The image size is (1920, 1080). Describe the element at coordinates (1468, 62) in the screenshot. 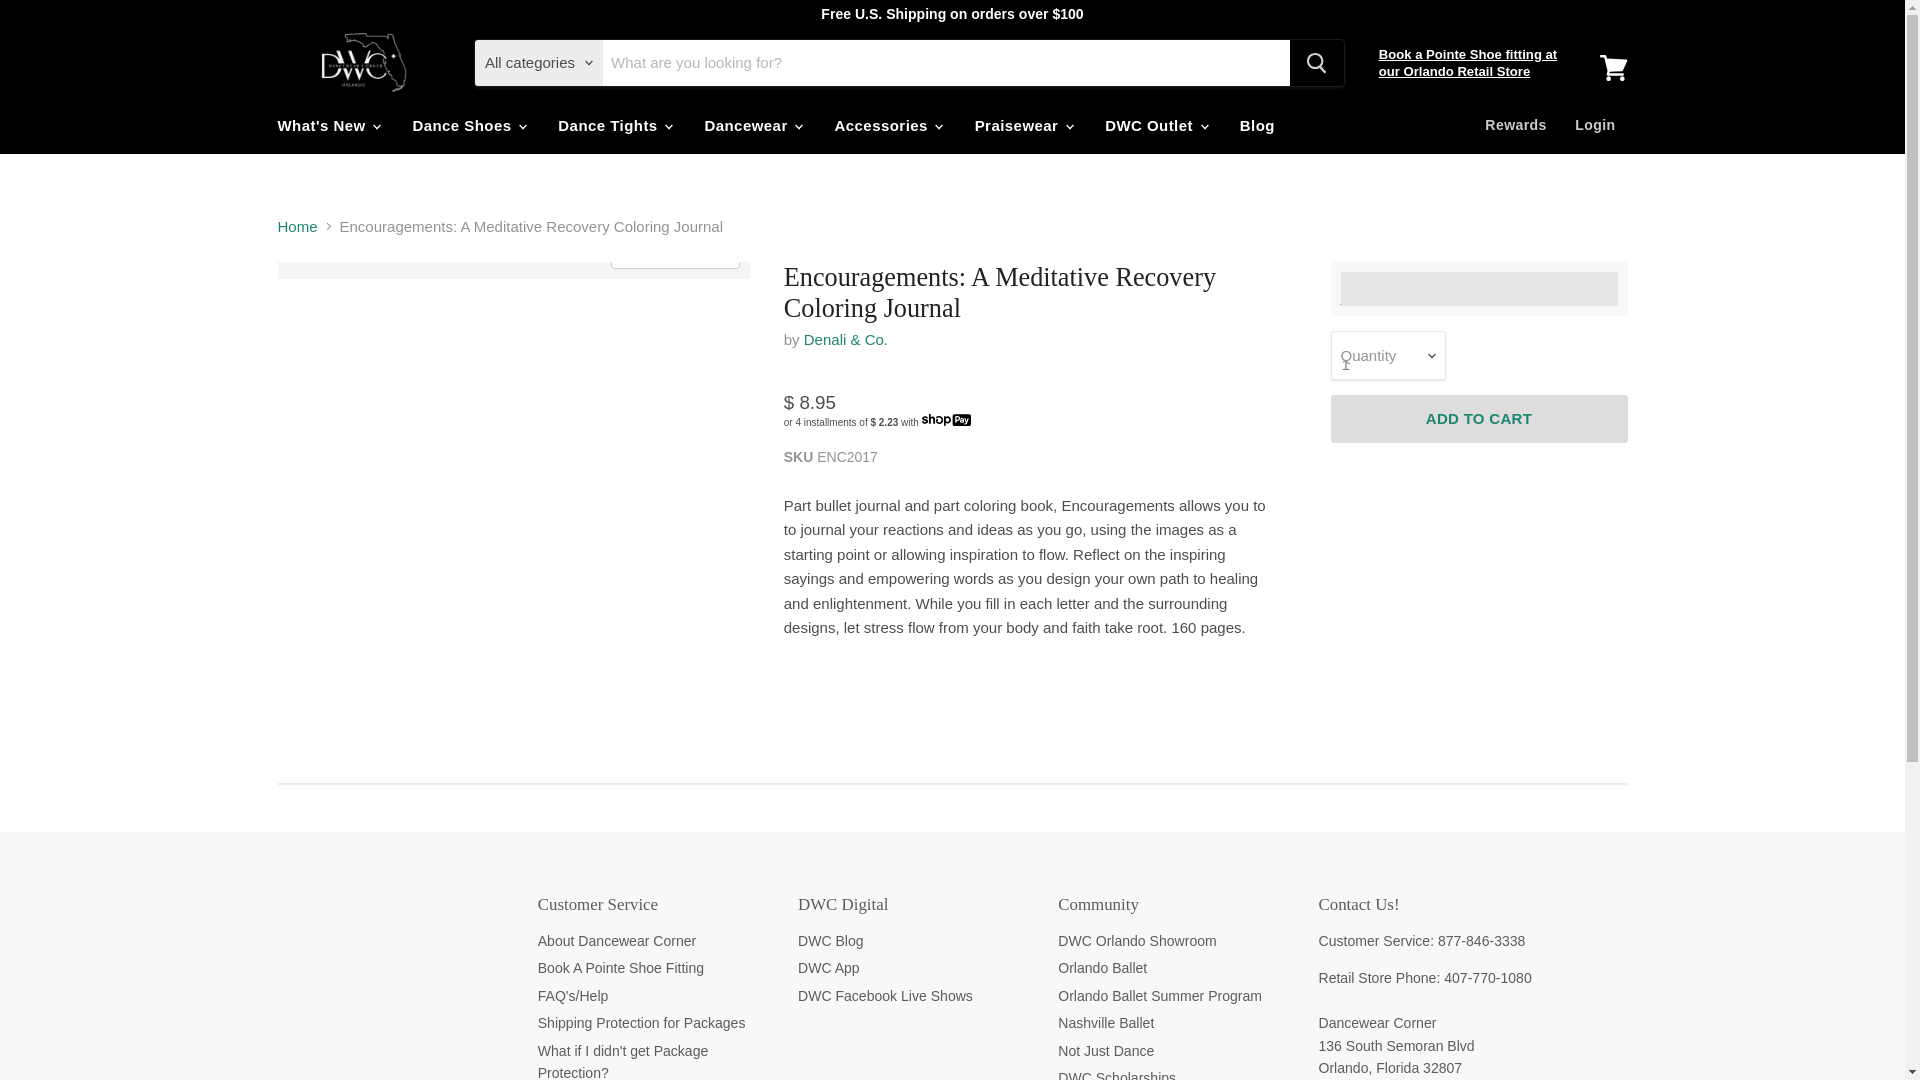

I see `Book a Pointe Shoe fitting at our Orlando Retail Store` at that location.